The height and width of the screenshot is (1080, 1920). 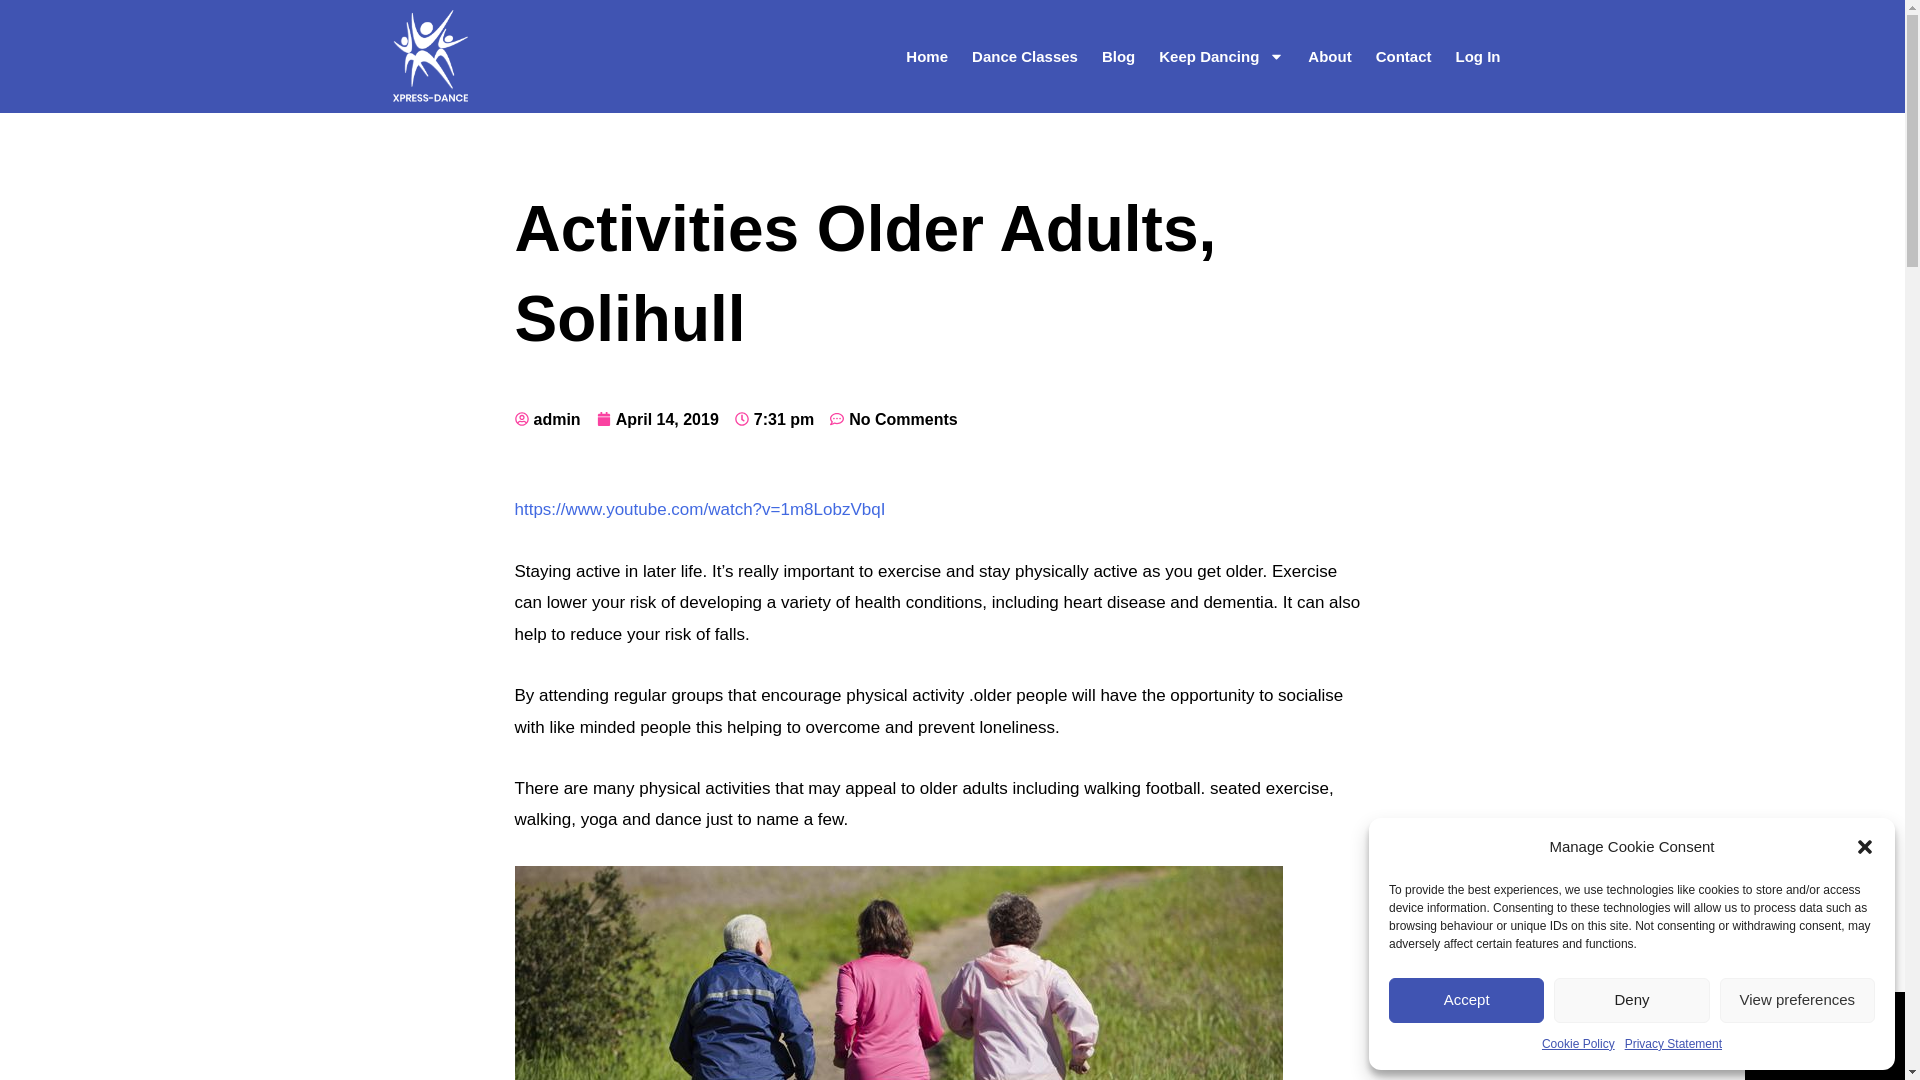 I want to click on Accept, so click(x=1466, y=1000).